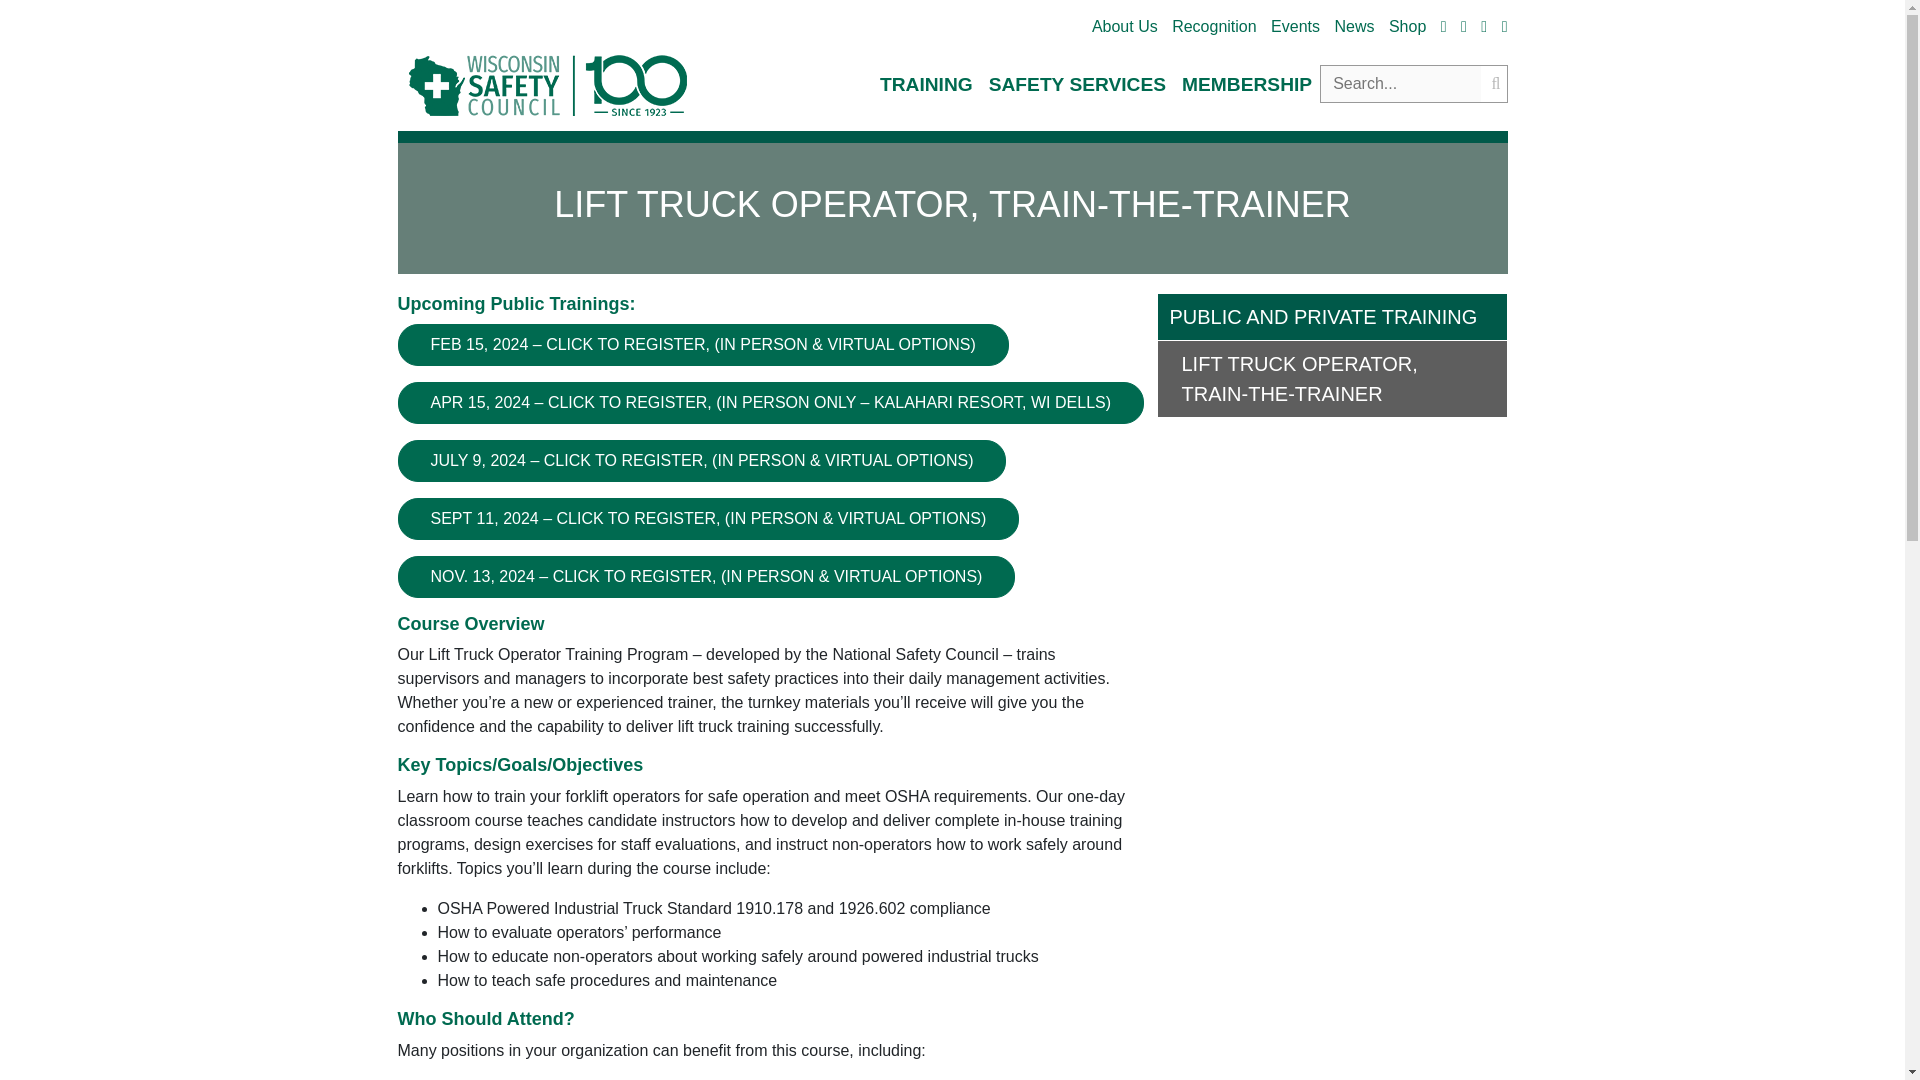 This screenshot has width=1920, height=1080. Describe the element at coordinates (926, 85) in the screenshot. I see `Training` at that location.